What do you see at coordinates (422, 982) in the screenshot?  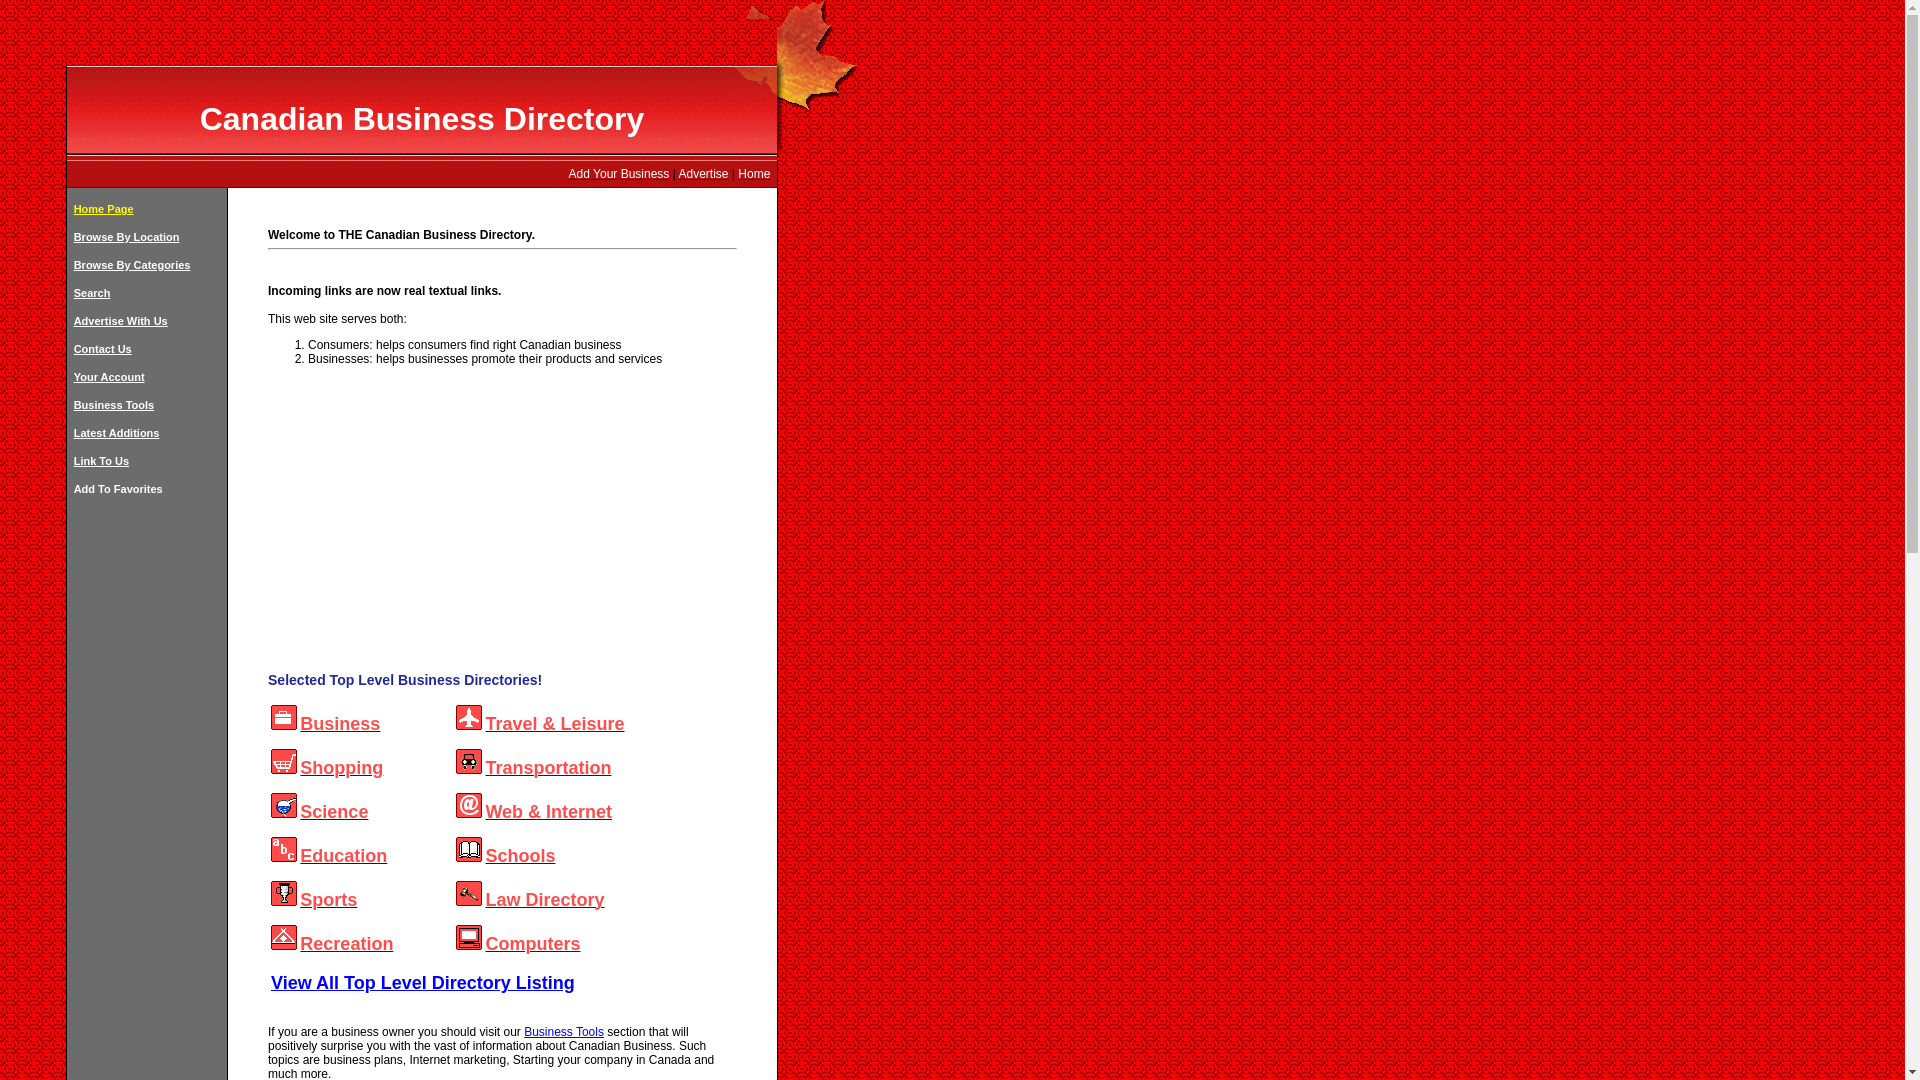 I see `View All Top Level Directory Listing` at bounding box center [422, 982].